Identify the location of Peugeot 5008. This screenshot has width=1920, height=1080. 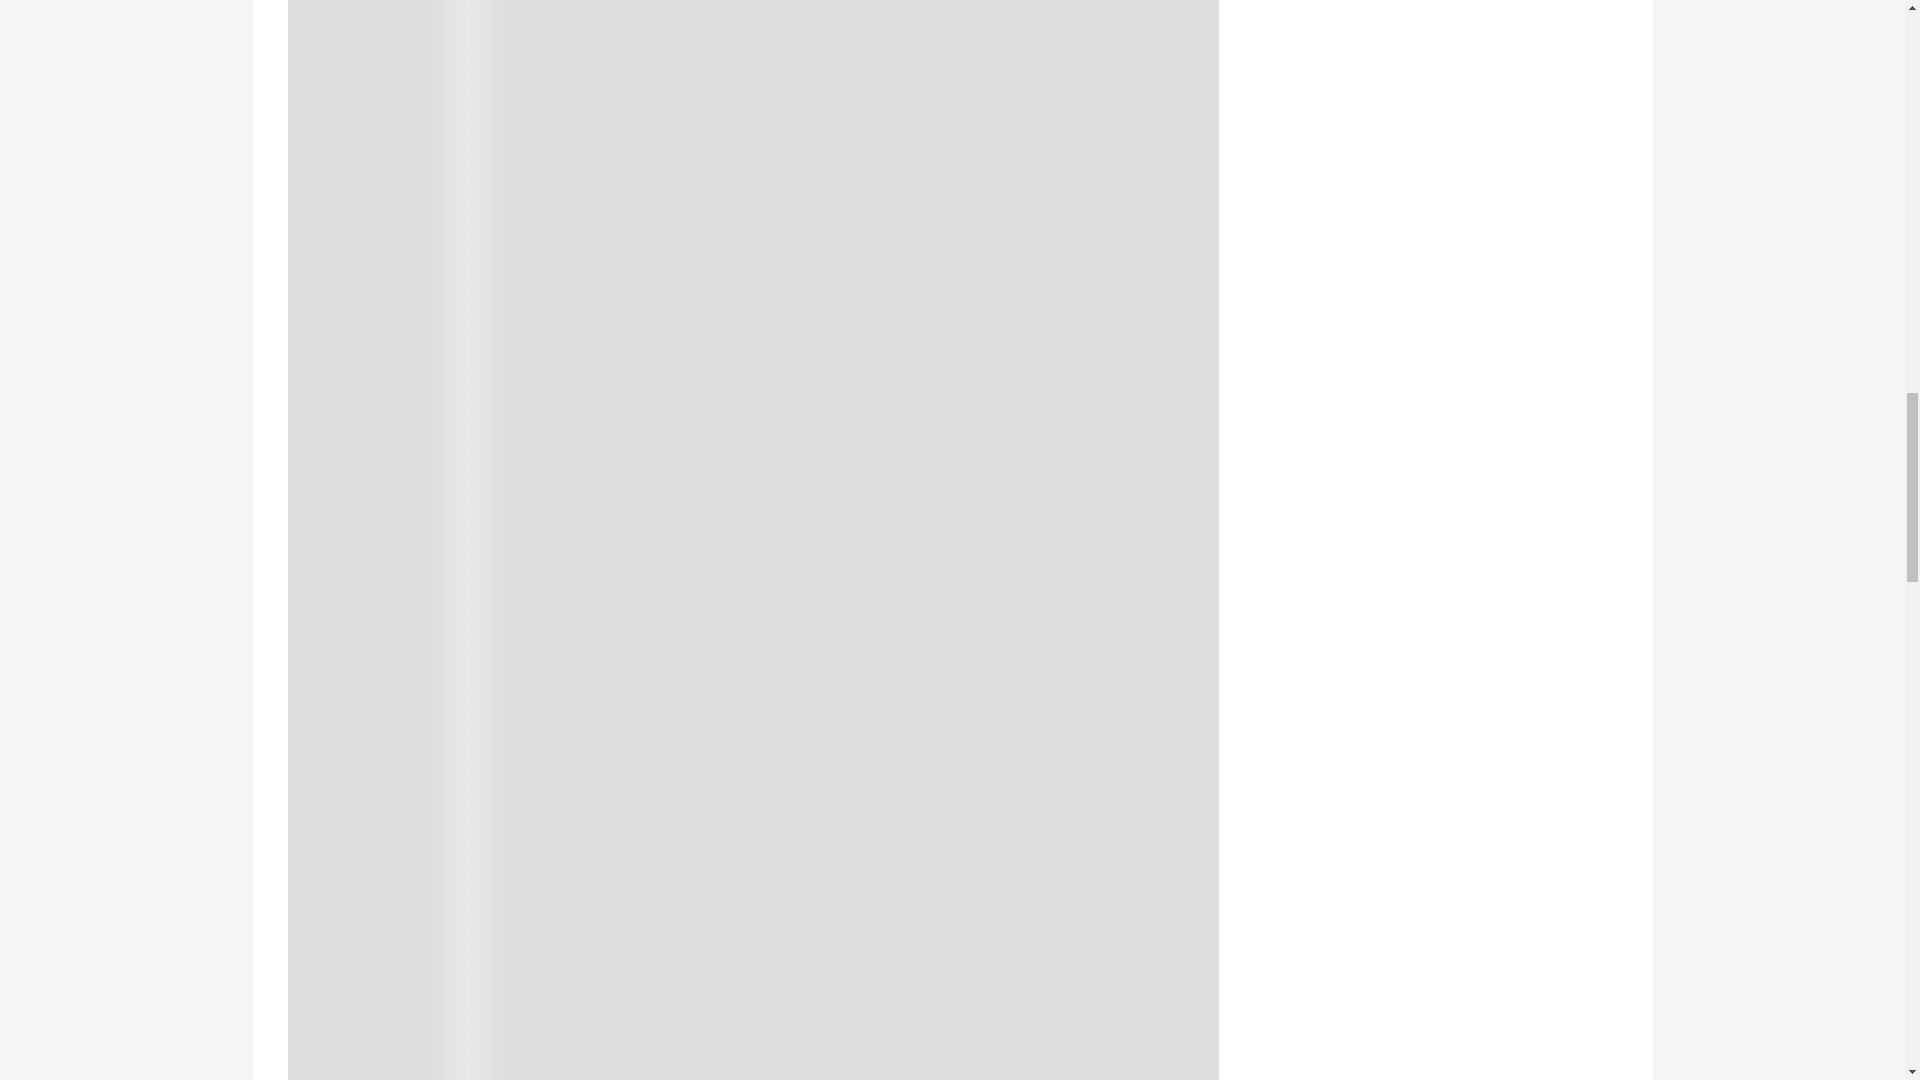
(812, 843).